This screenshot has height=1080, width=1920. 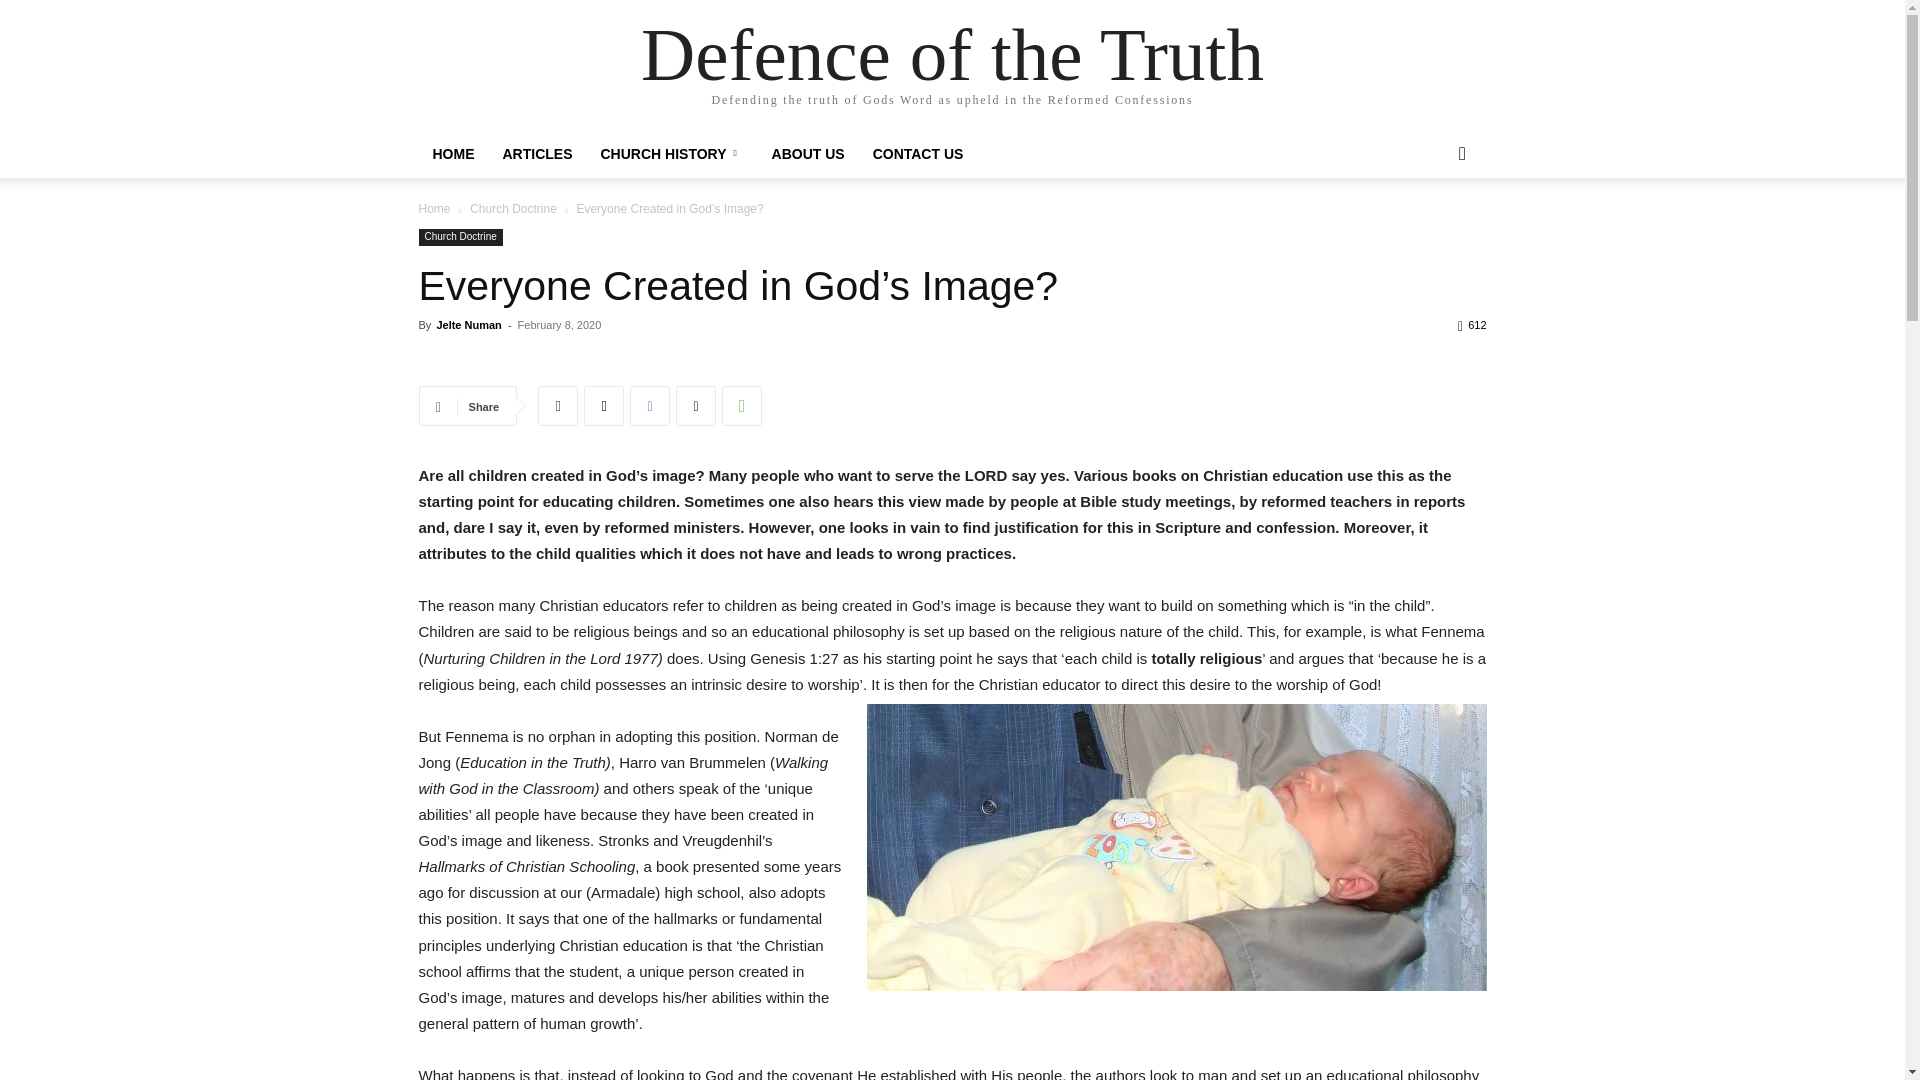 I want to click on Home, so click(x=434, y=208).